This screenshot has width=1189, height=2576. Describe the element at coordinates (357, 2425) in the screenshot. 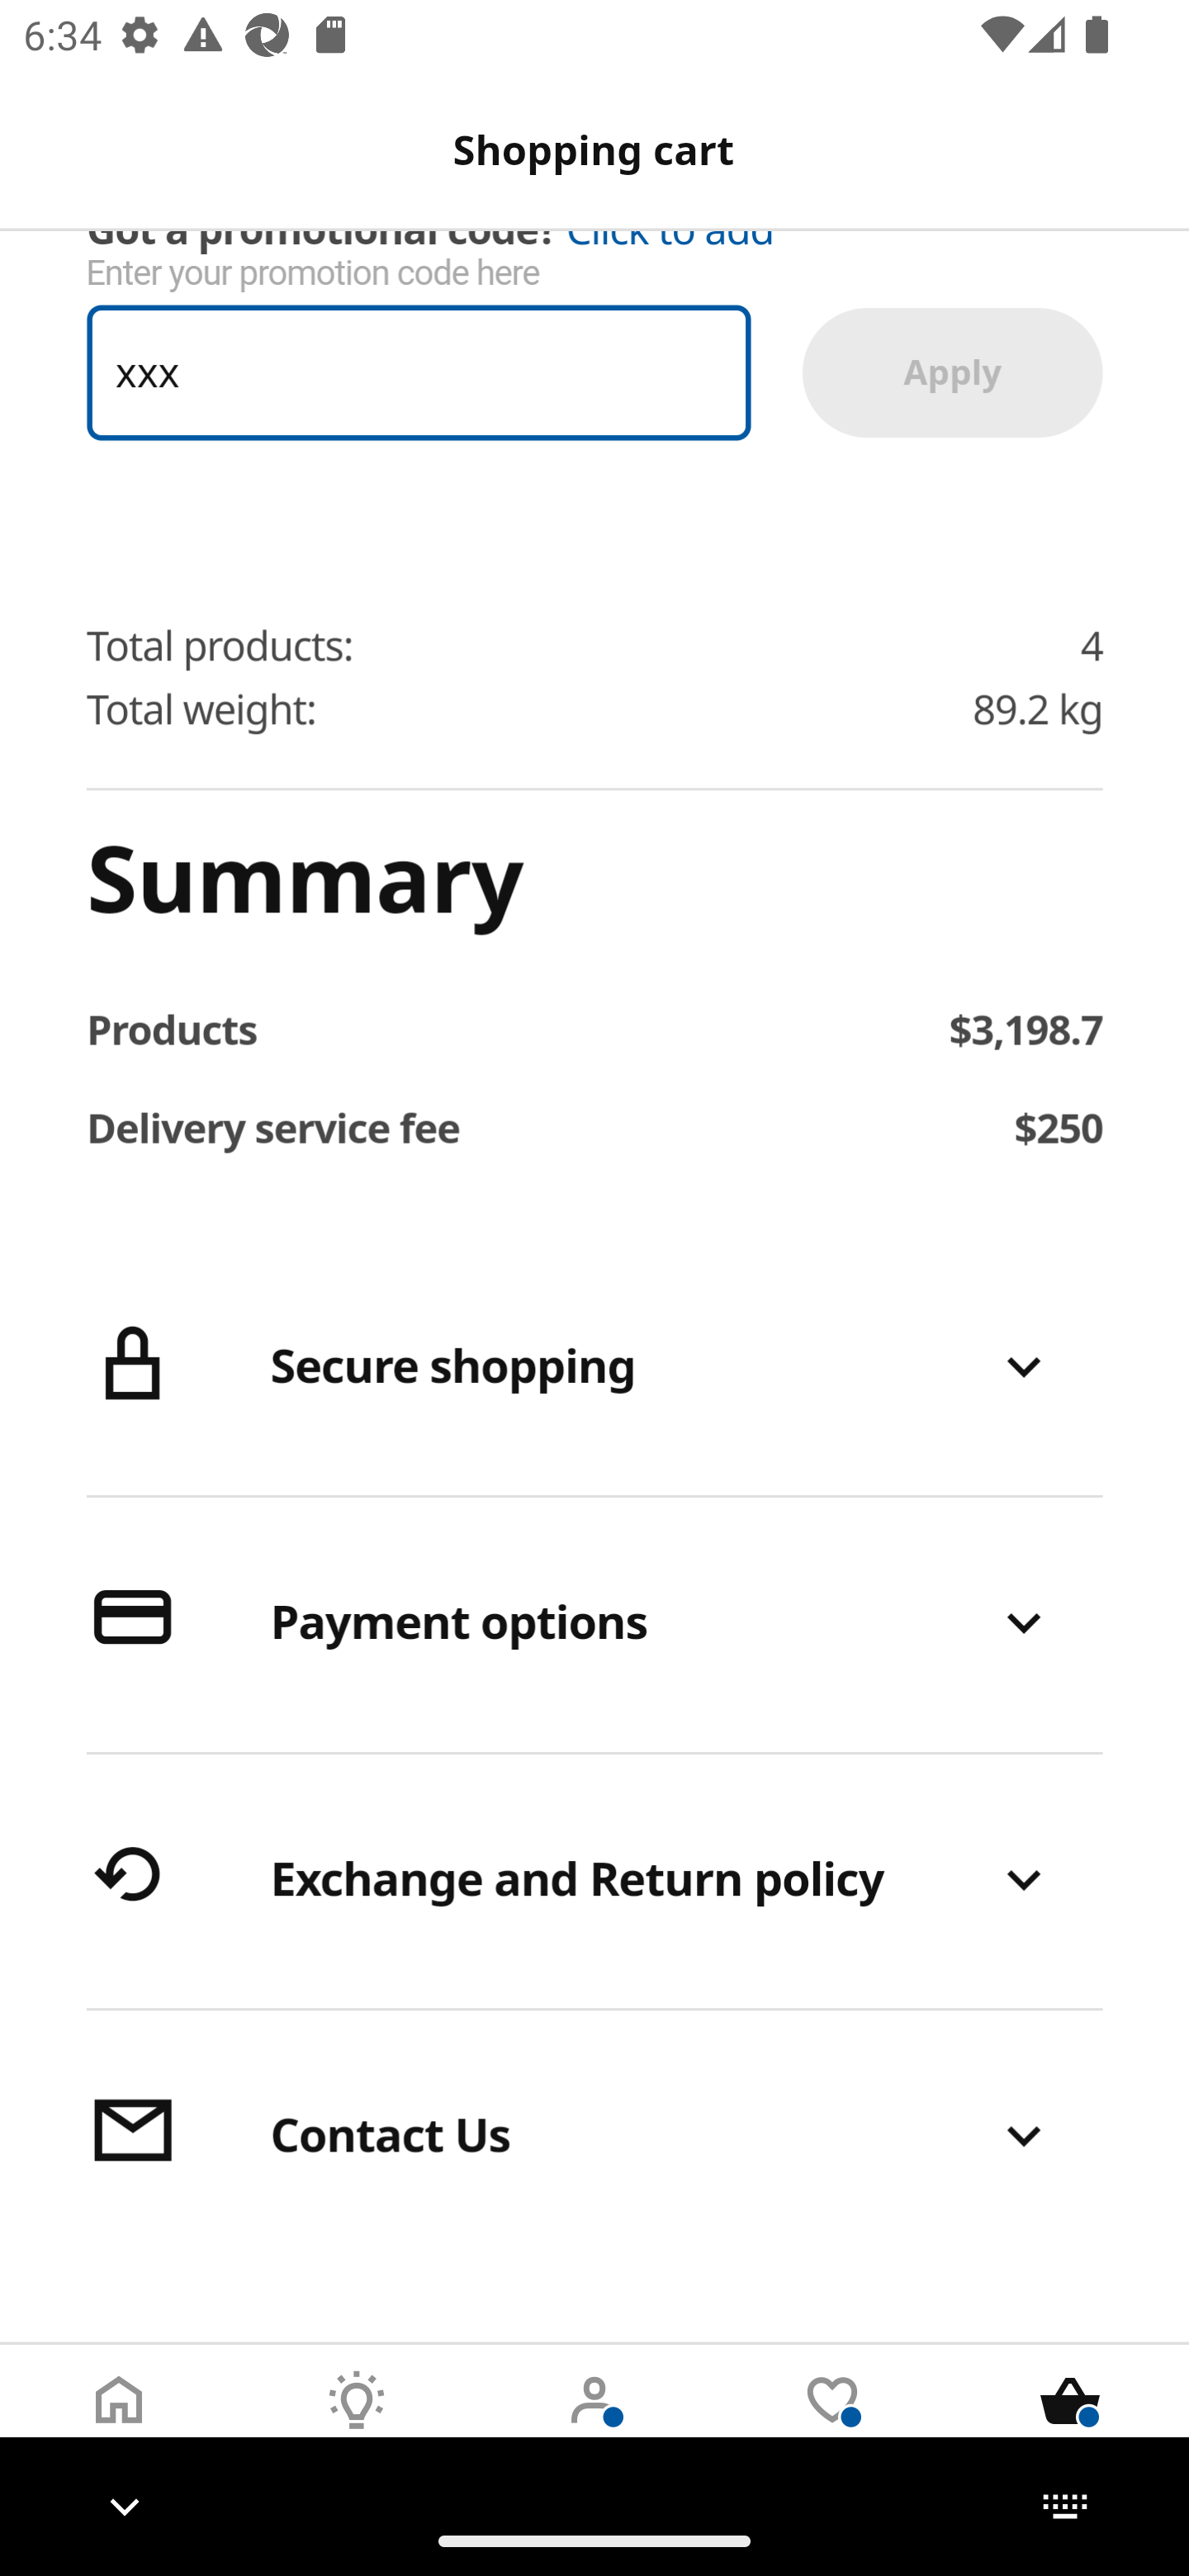

I see `Inspirations
Tab 2 of 5` at that location.